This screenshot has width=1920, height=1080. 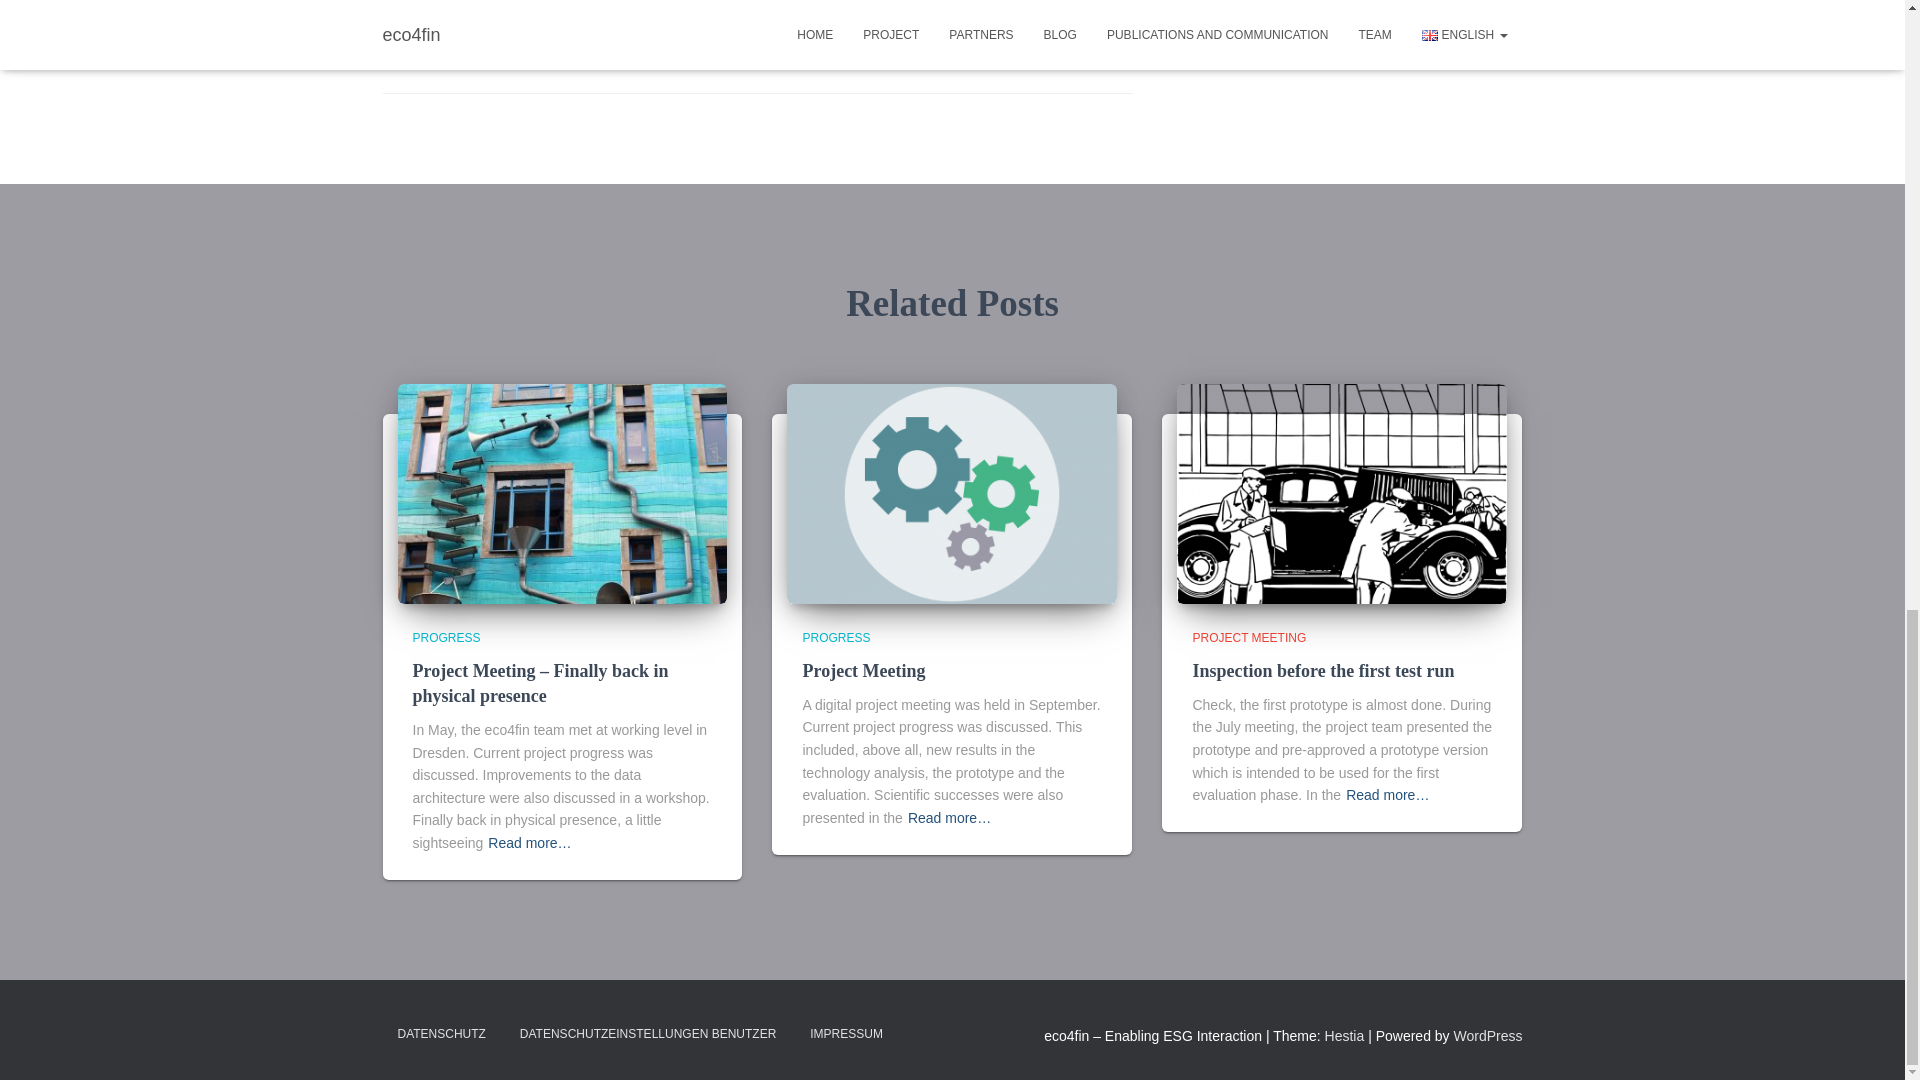 I want to click on DATENSCHUTZ, so click(x=440, y=1034).